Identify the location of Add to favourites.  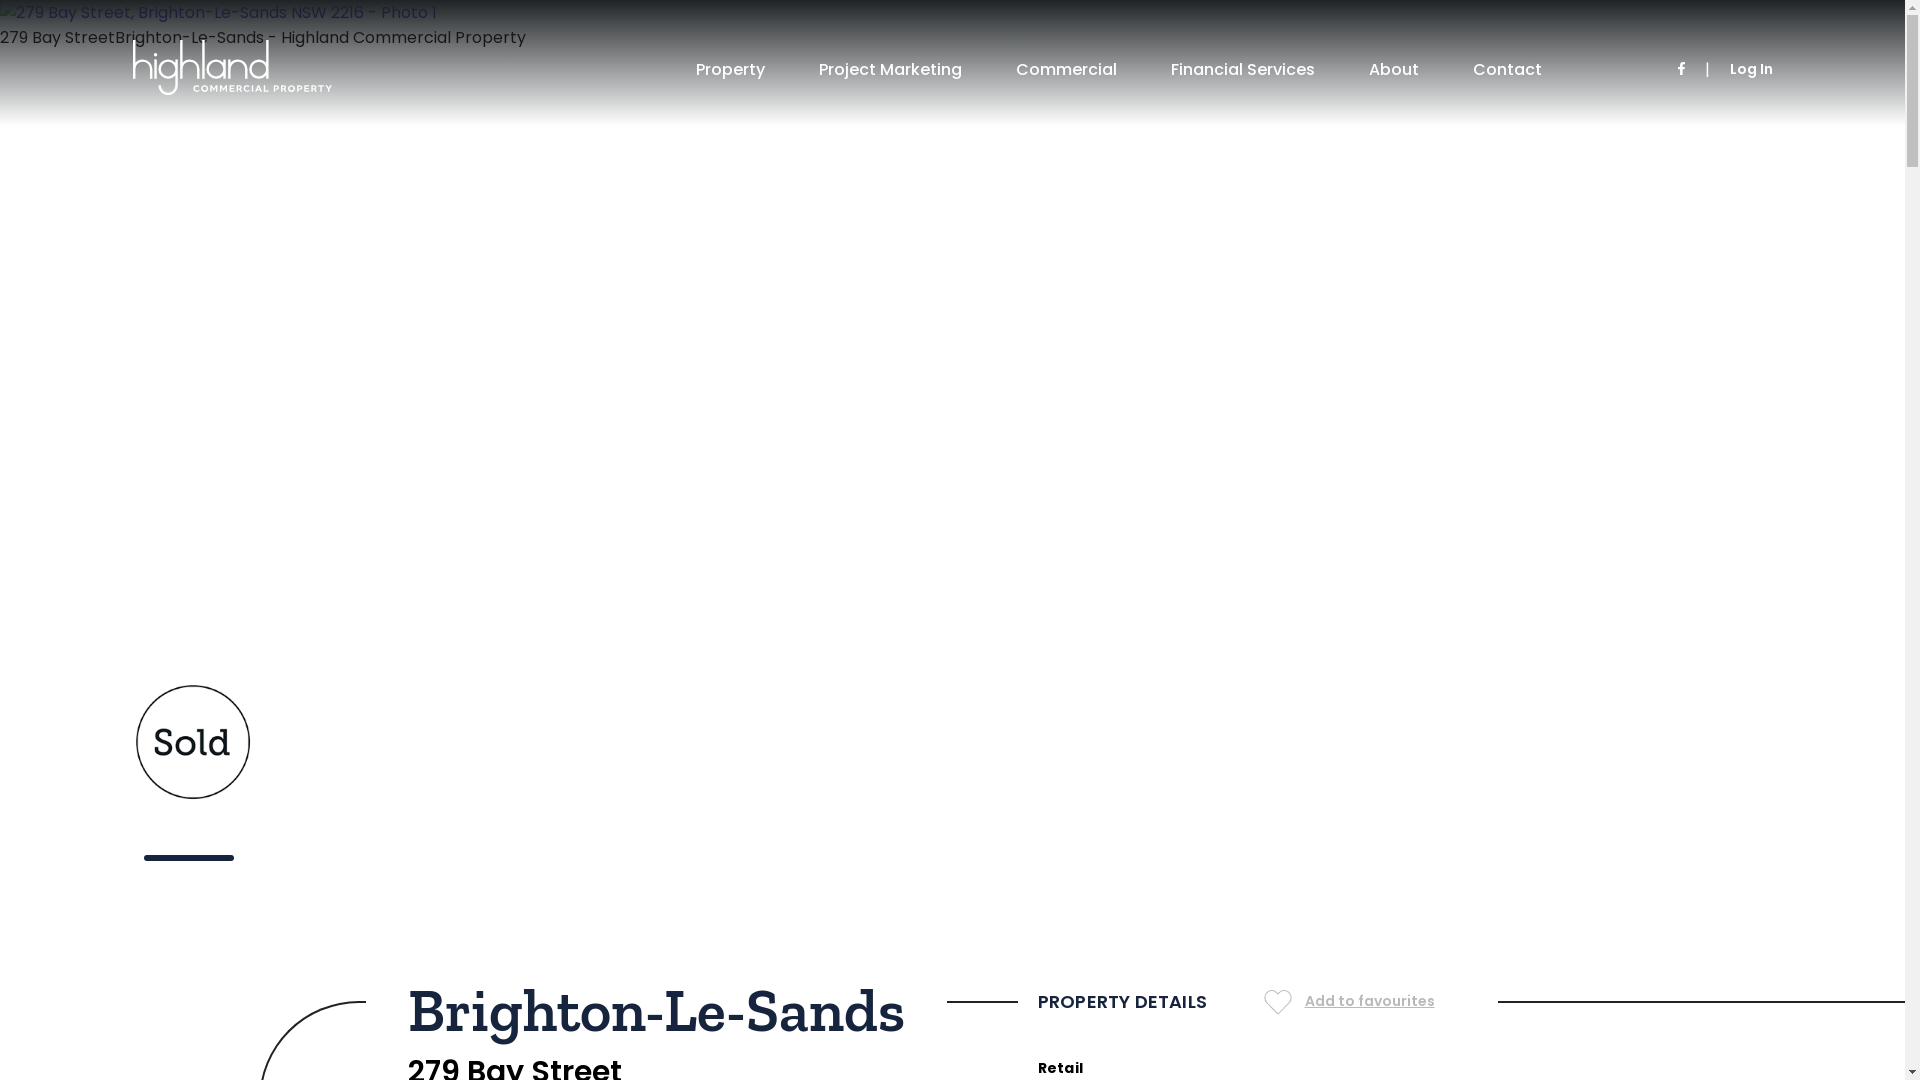
(1350, 1002).